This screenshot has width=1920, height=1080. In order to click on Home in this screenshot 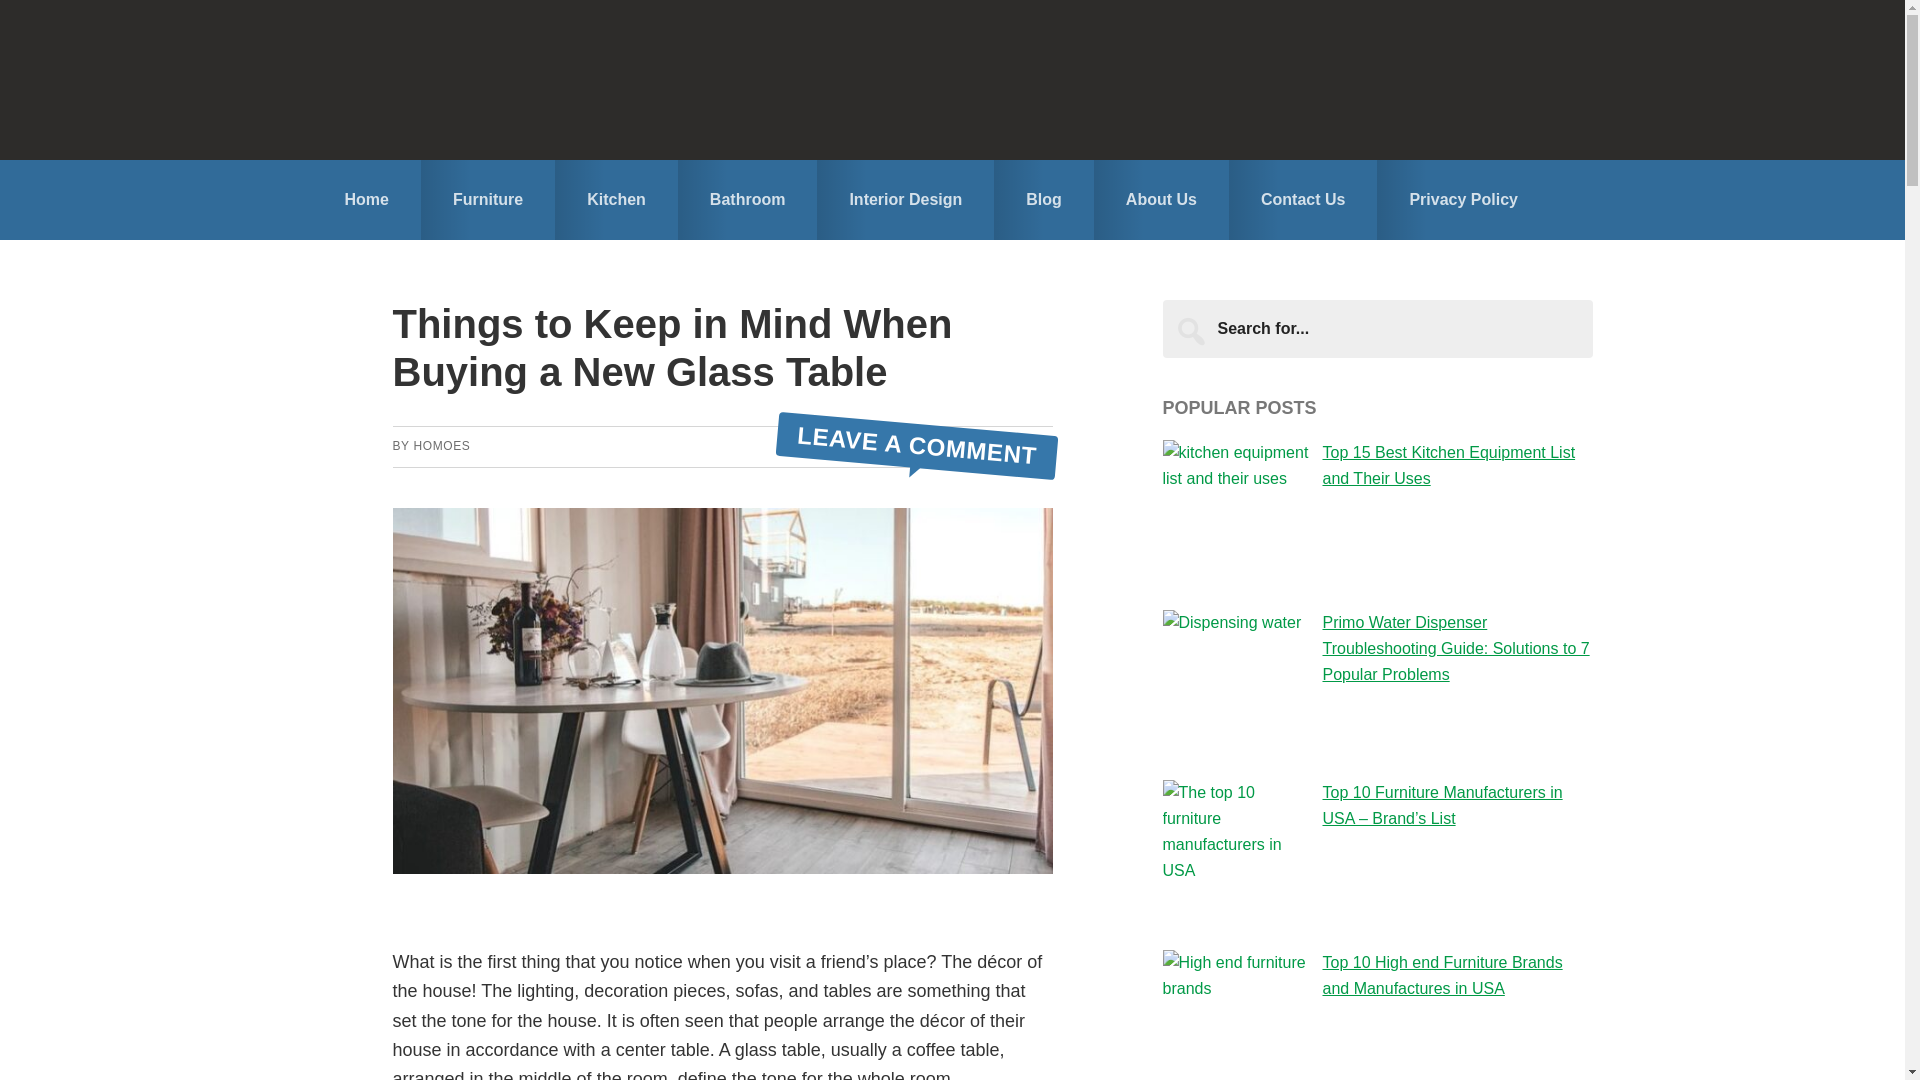, I will do `click(366, 199)`.